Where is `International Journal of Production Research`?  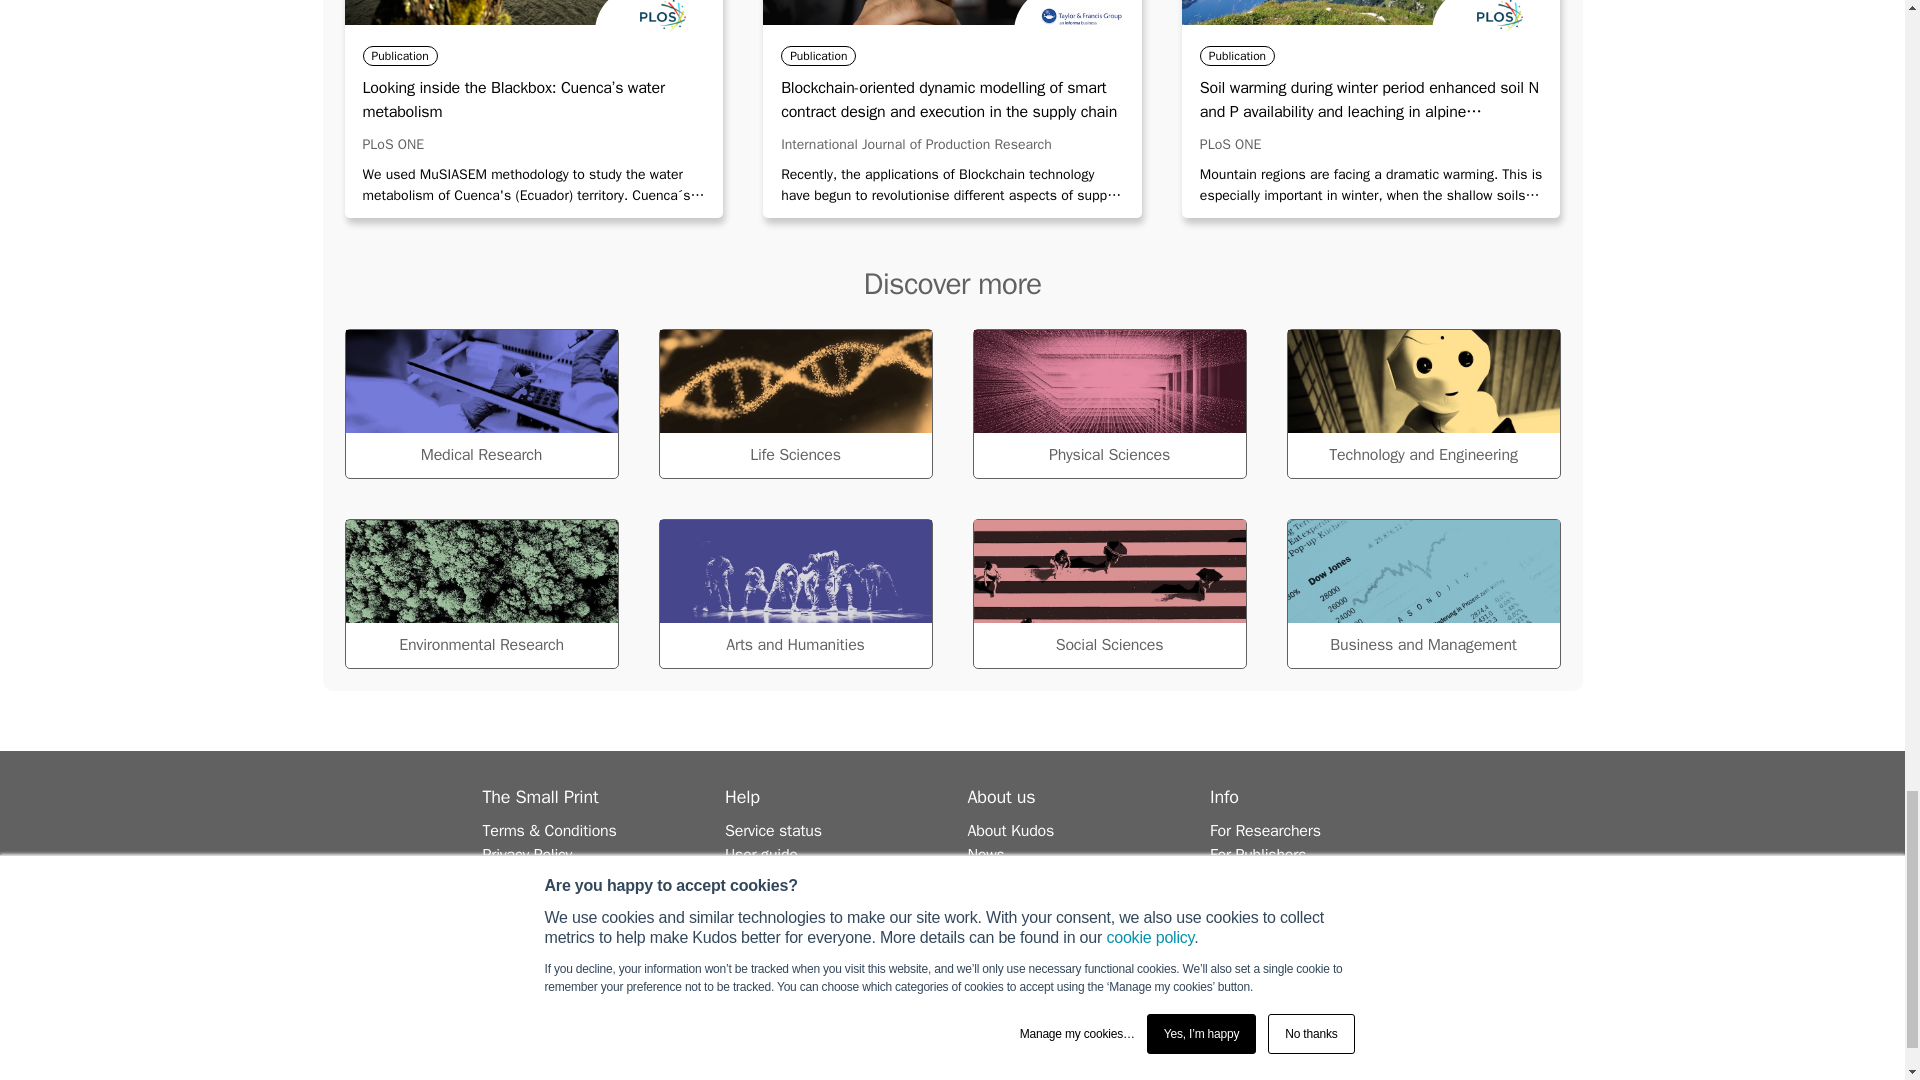
International Journal of Production Research is located at coordinates (916, 144).